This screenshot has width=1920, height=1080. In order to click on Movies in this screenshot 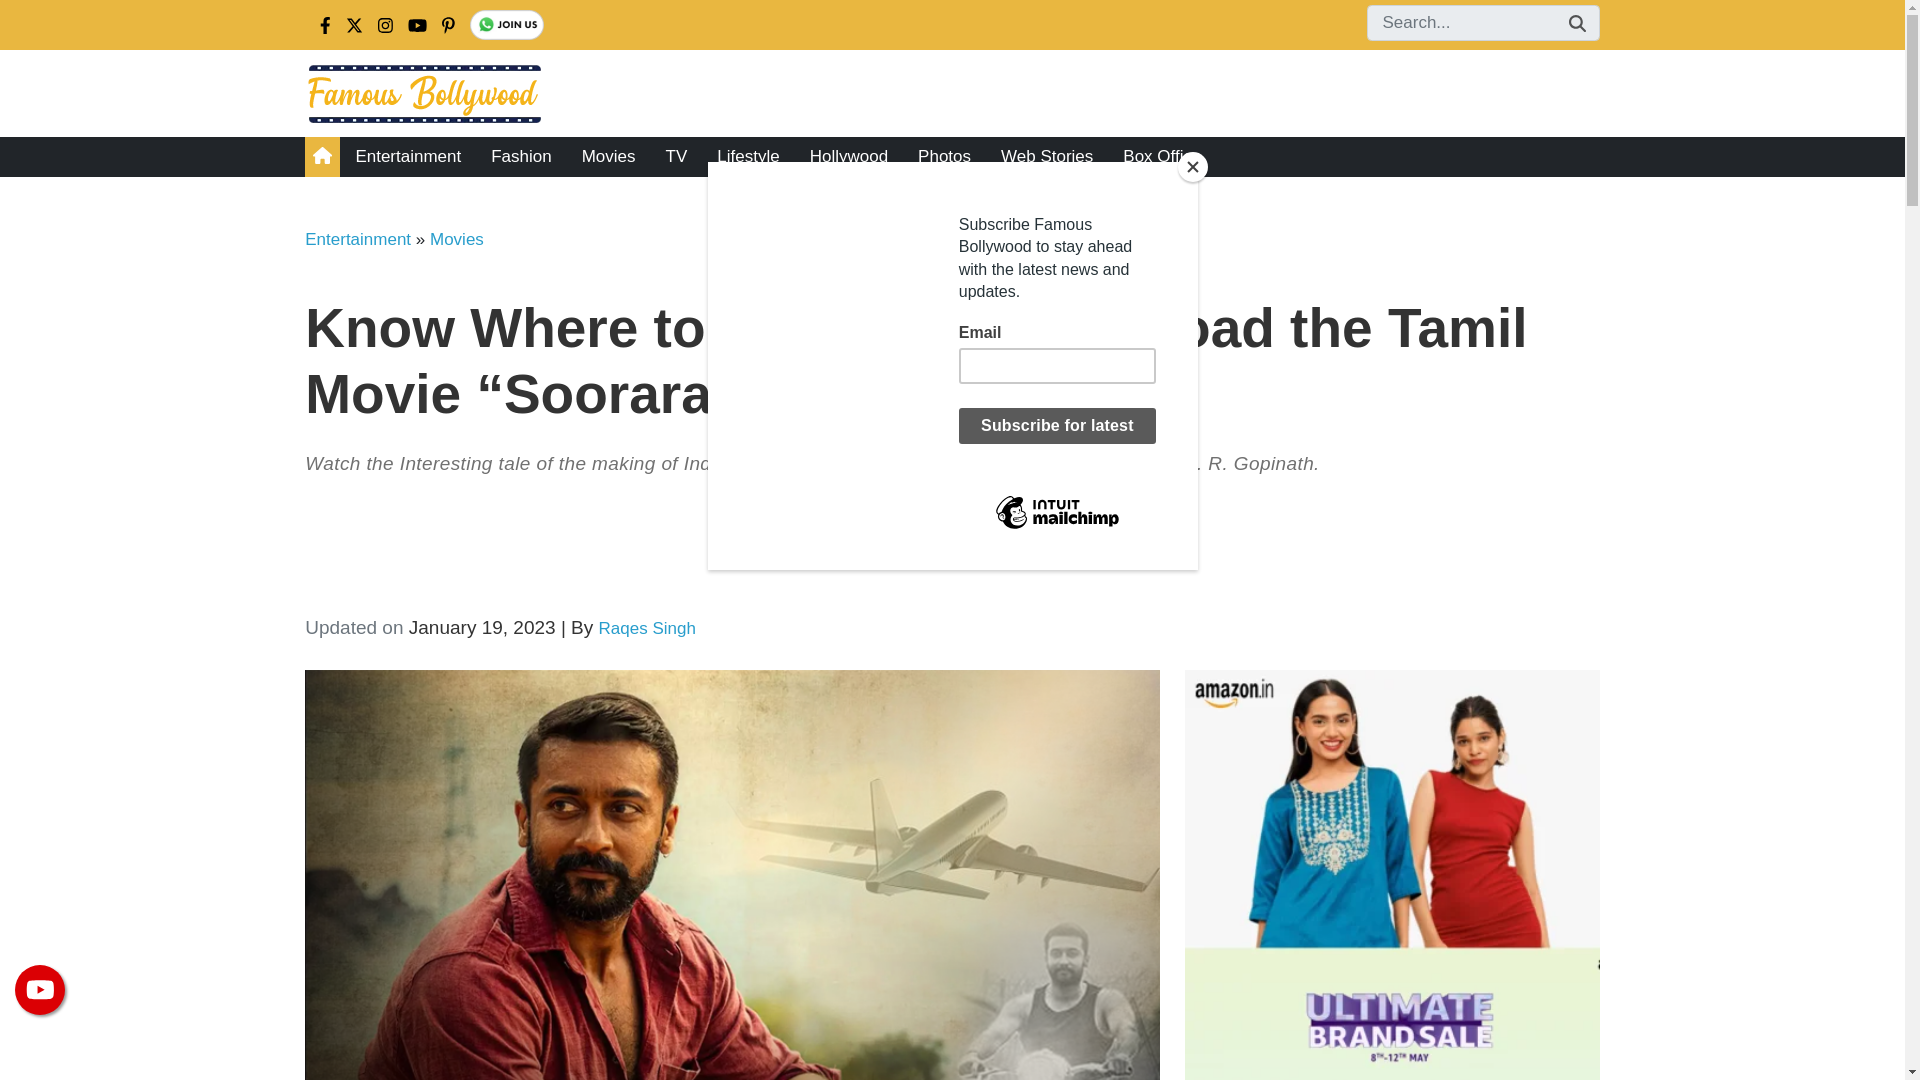, I will do `click(456, 240)`.